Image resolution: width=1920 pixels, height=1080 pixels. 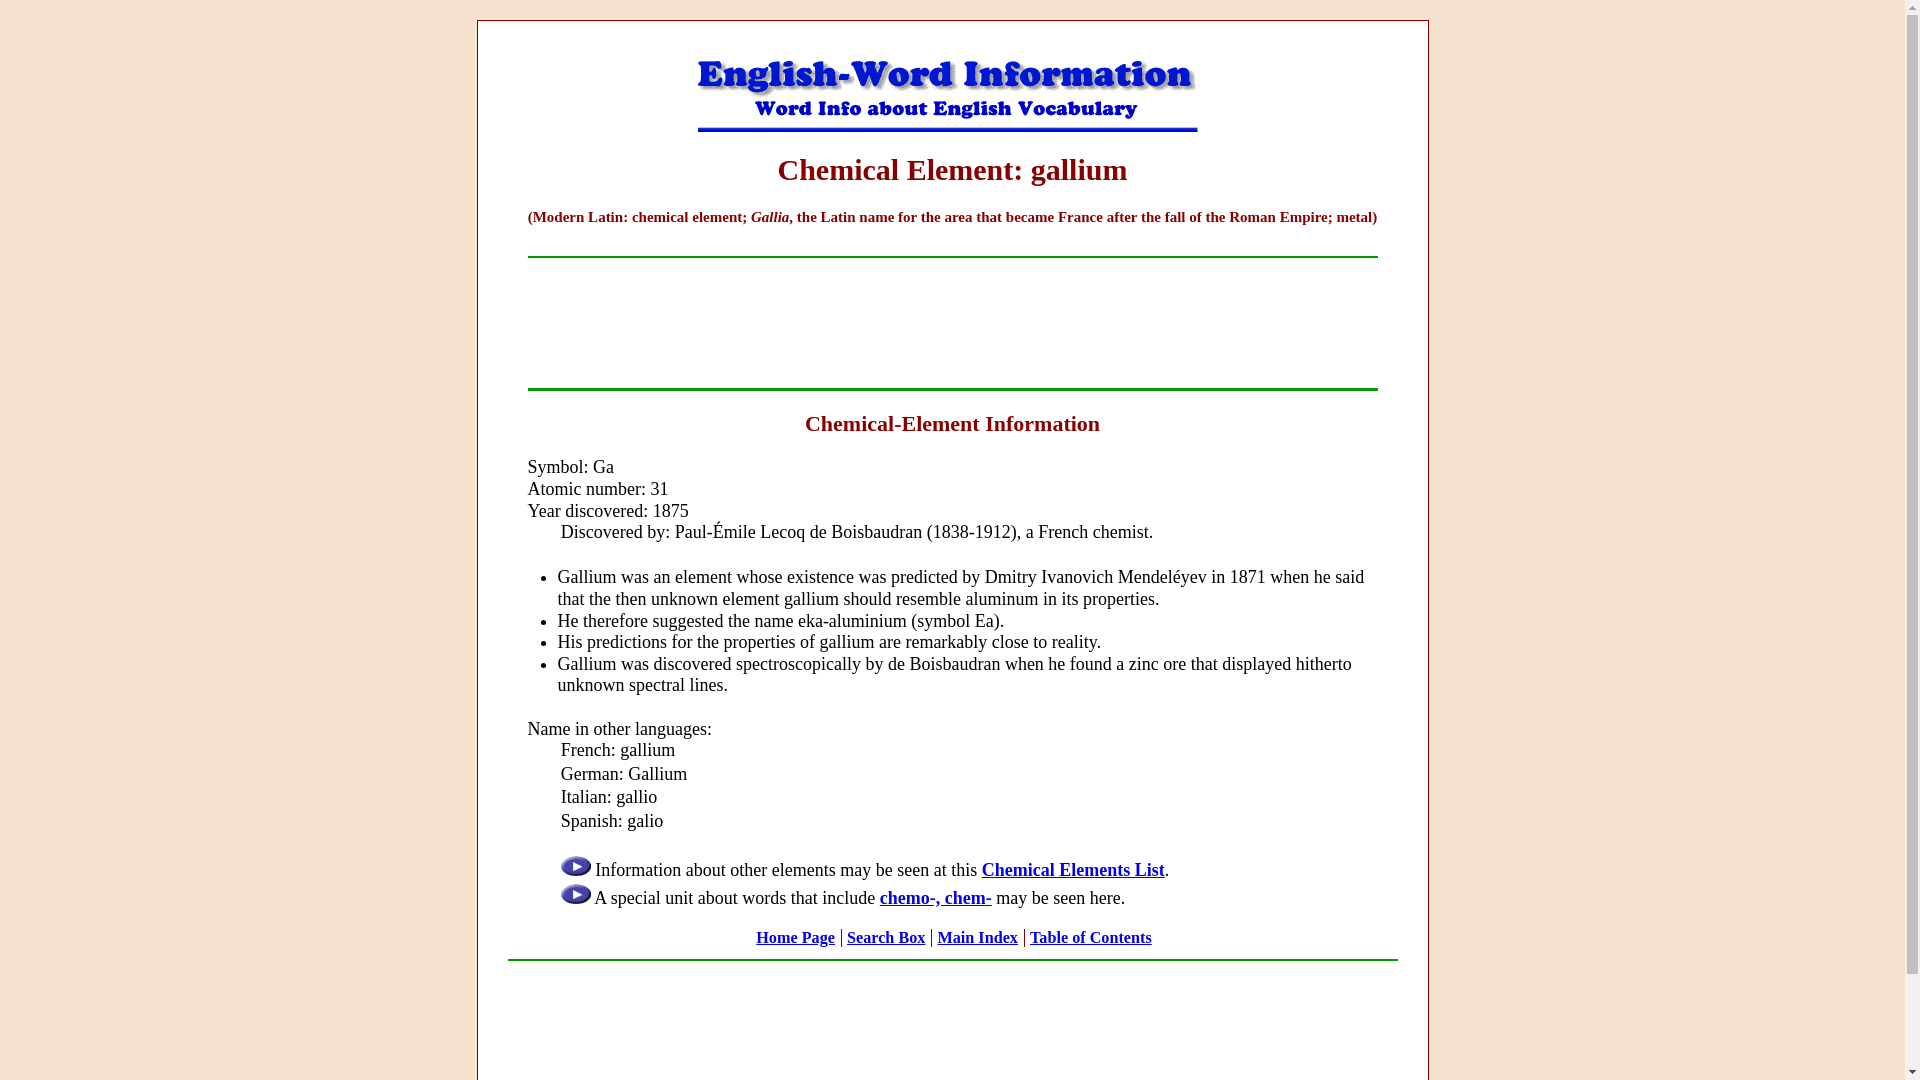 What do you see at coordinates (1090, 938) in the screenshot?
I see `Table of Contents` at bounding box center [1090, 938].